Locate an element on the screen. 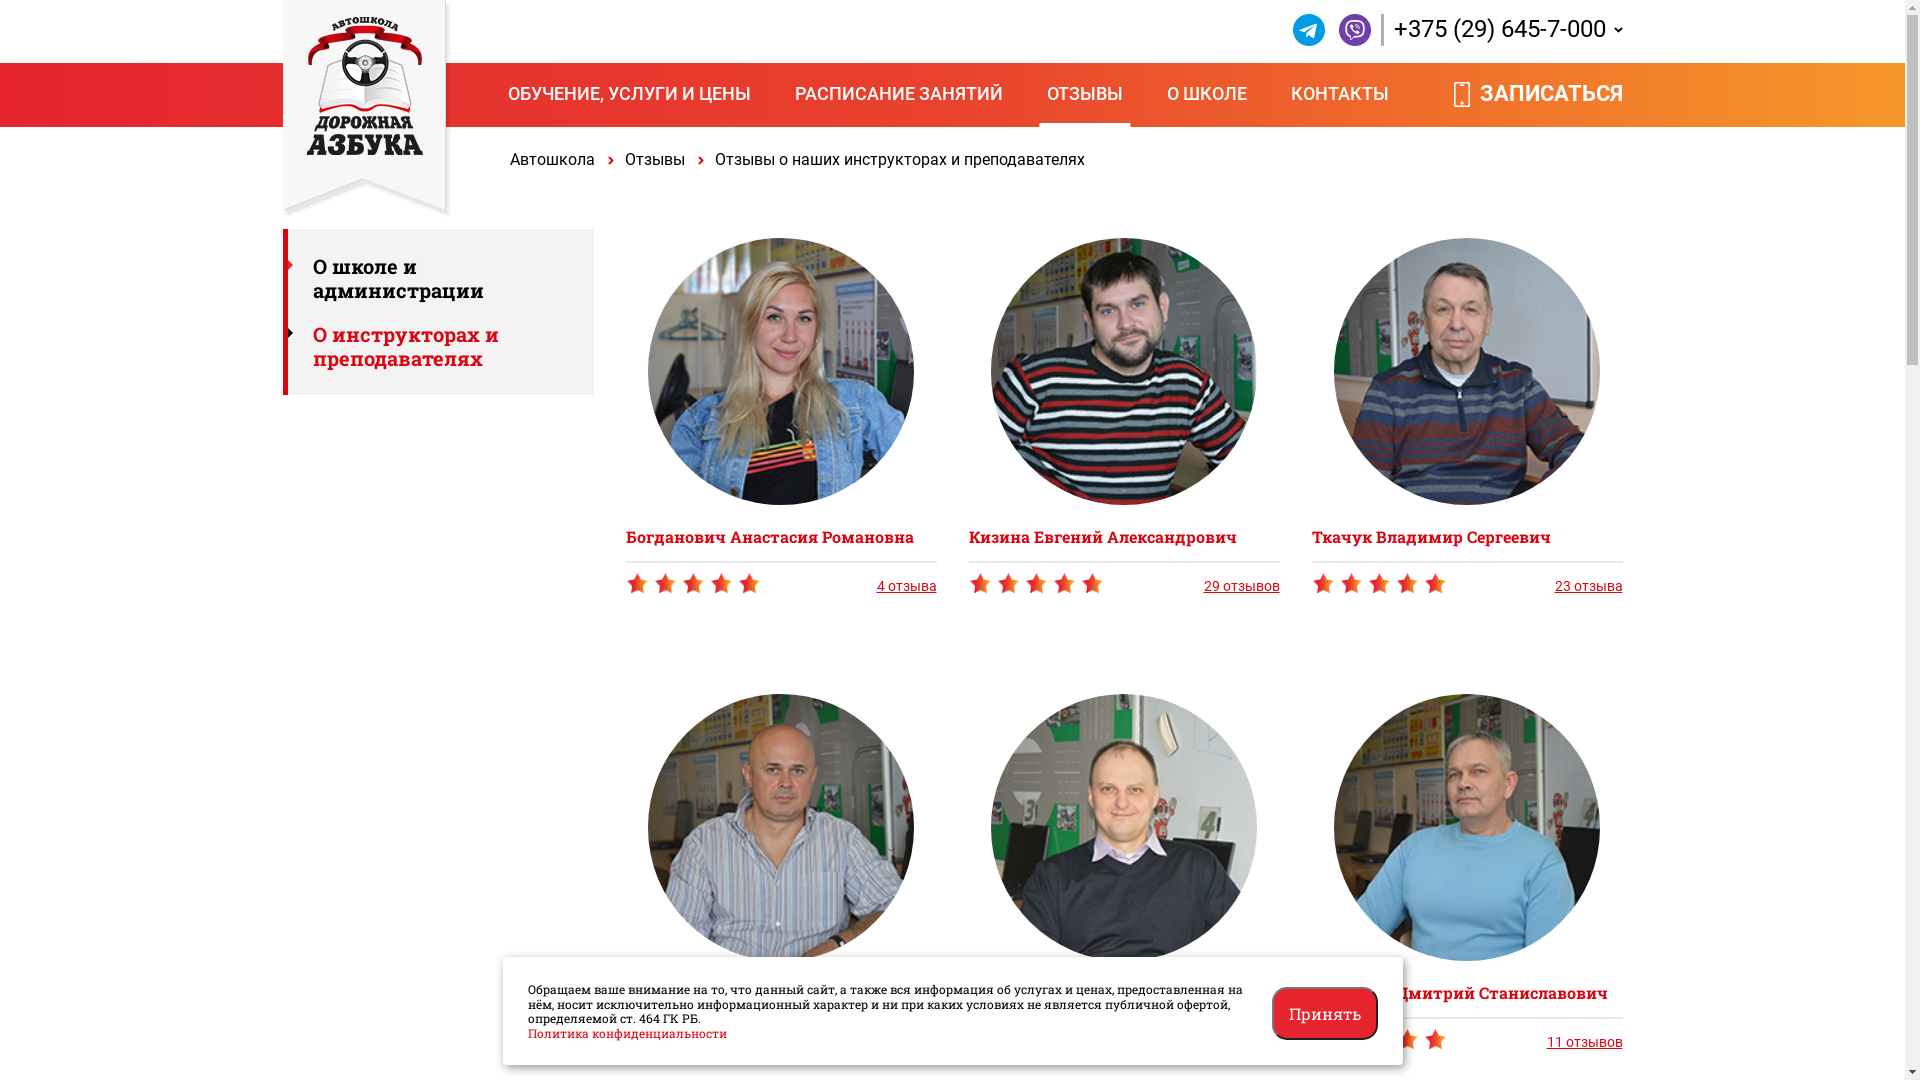 This screenshot has width=1920, height=1080. gorgeous is located at coordinates (1436, 1040).